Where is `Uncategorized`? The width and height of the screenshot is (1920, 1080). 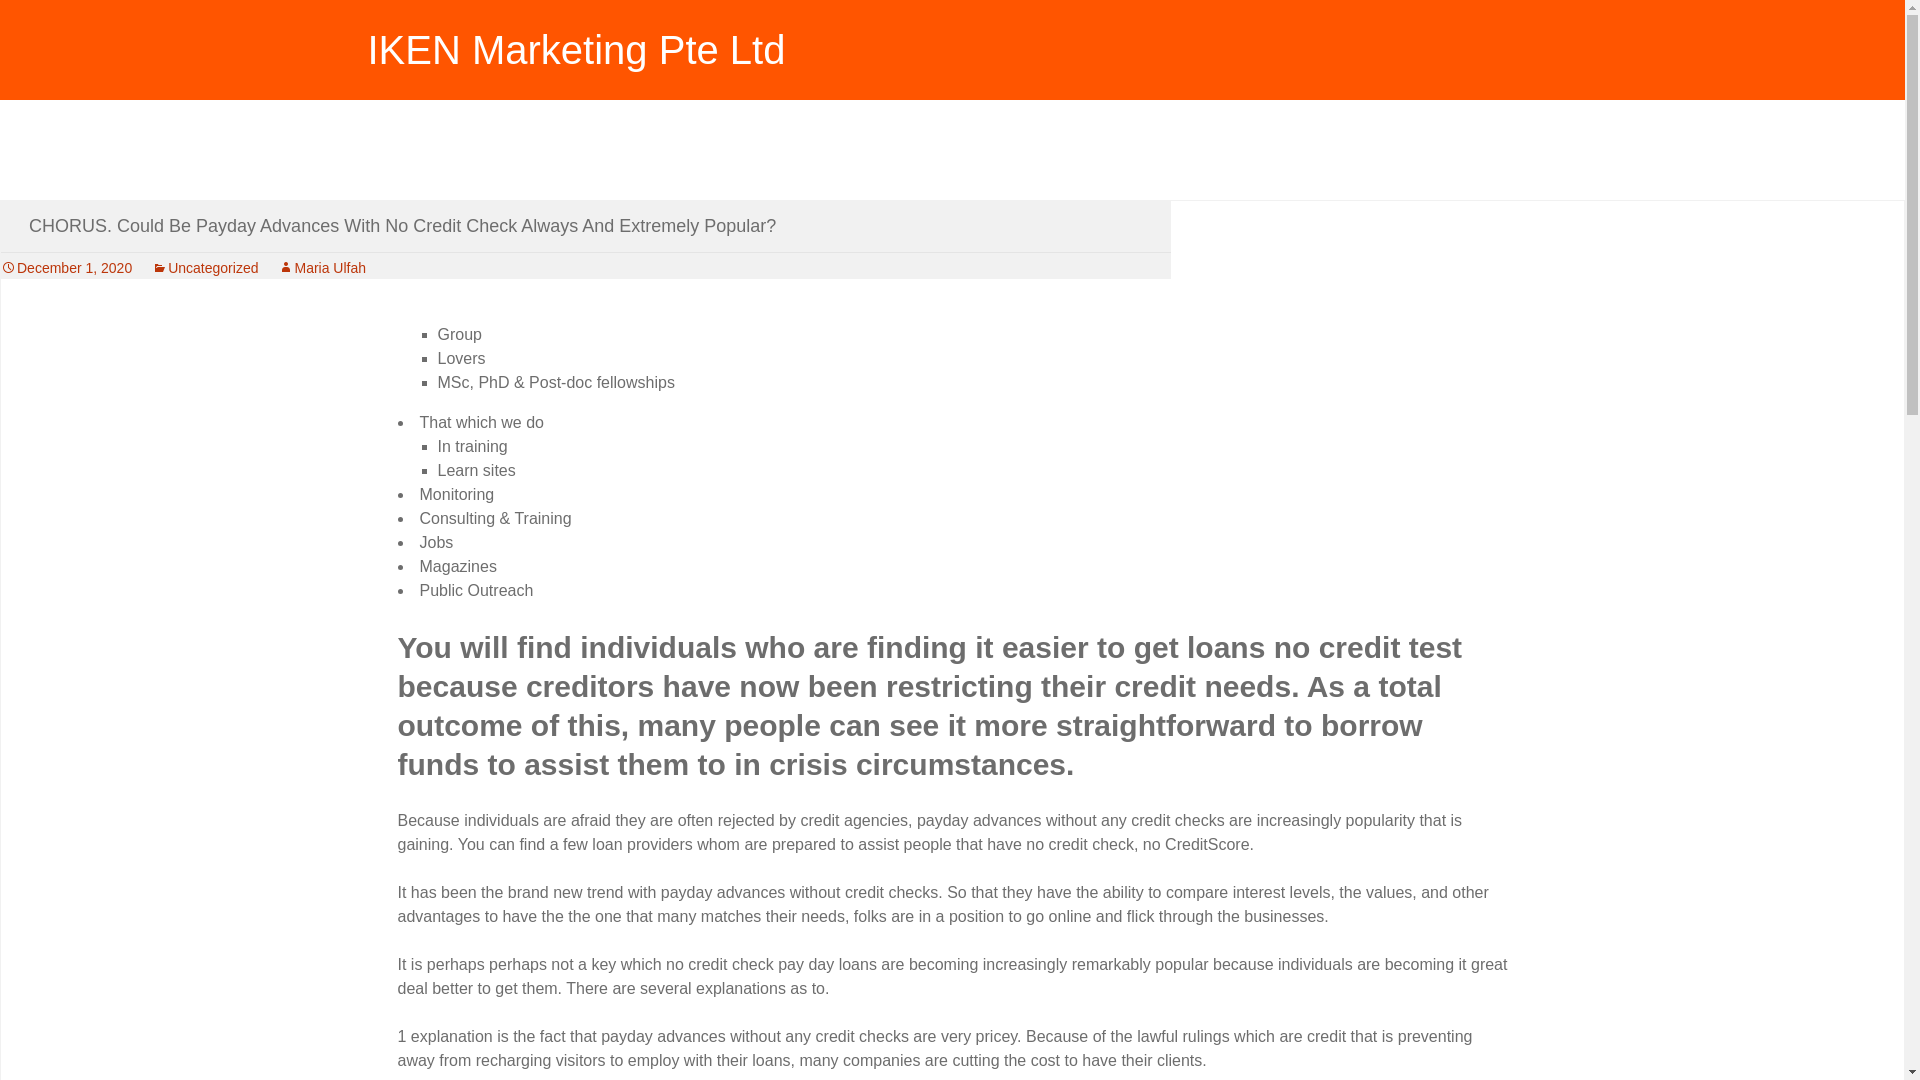
Uncategorized is located at coordinates (204, 268).